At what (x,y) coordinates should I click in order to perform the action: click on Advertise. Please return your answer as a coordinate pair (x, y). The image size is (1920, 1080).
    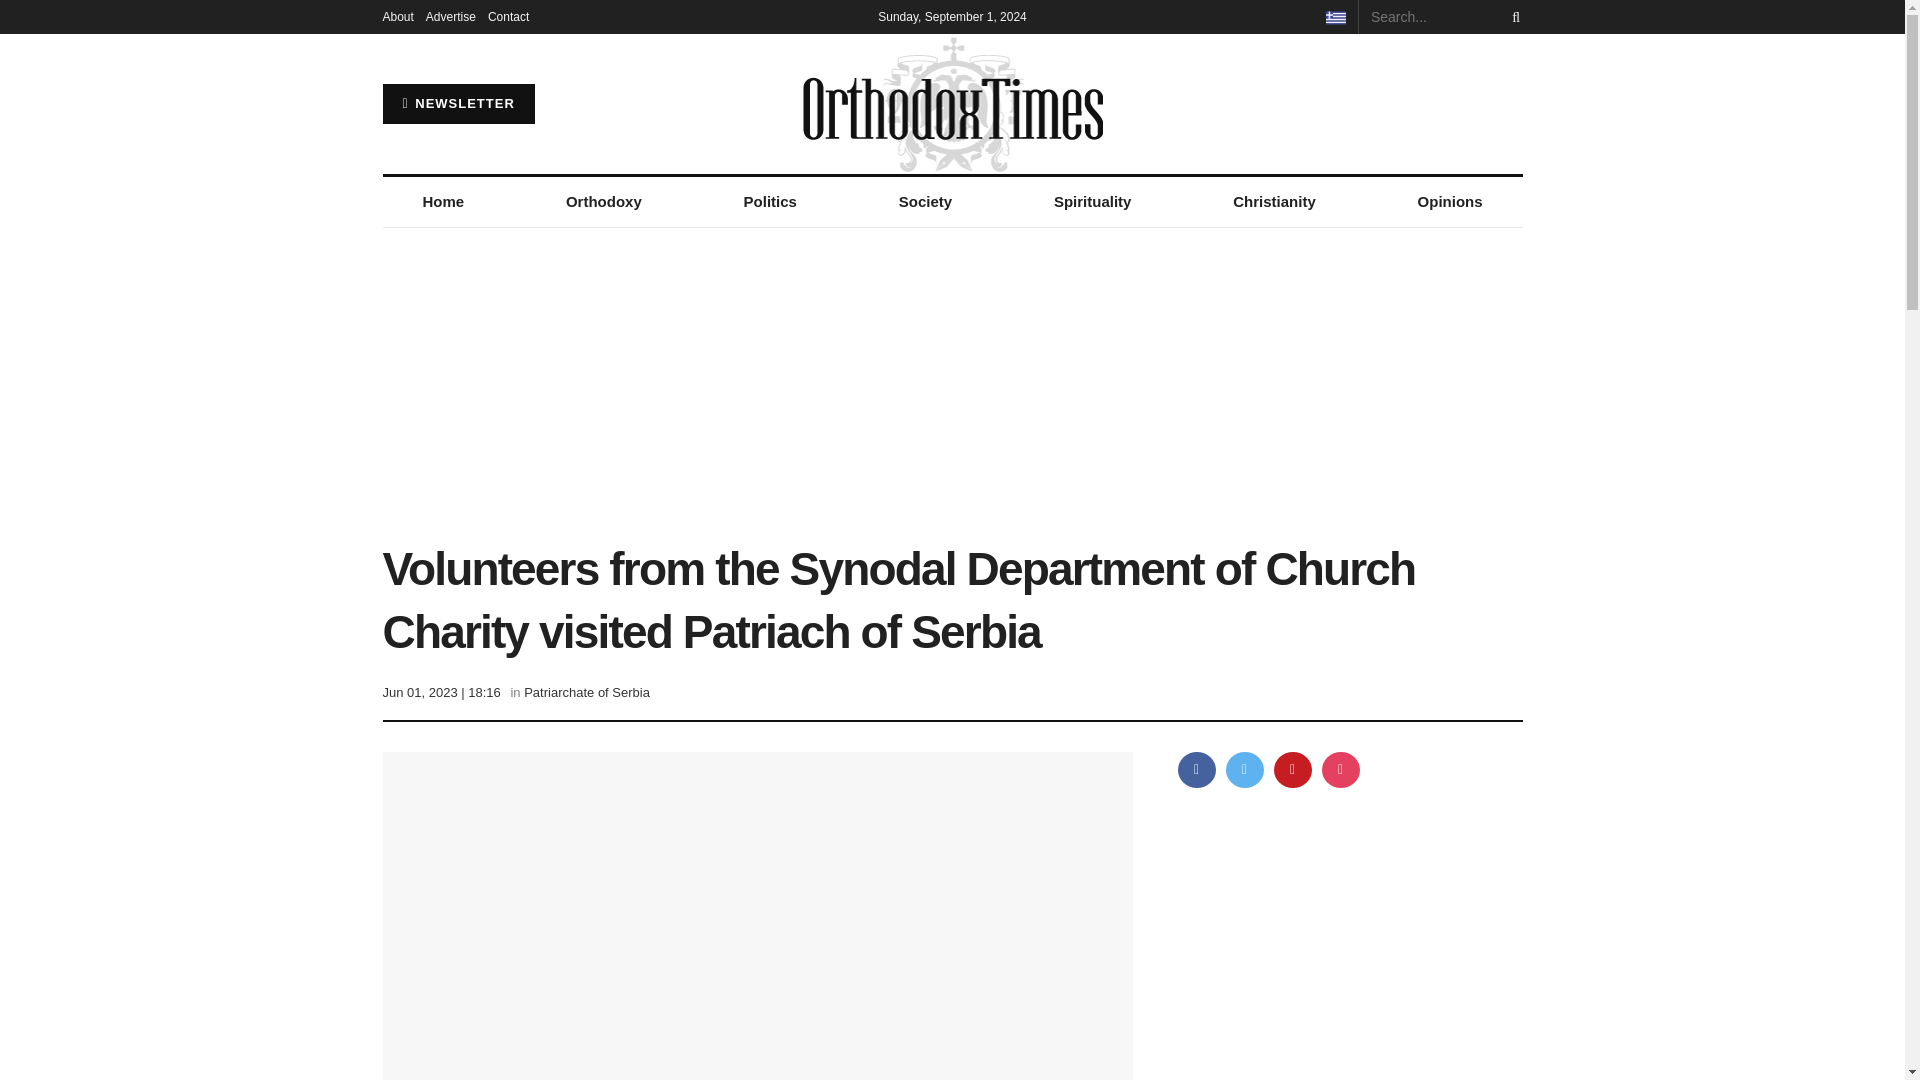
    Looking at the image, I should click on (451, 16).